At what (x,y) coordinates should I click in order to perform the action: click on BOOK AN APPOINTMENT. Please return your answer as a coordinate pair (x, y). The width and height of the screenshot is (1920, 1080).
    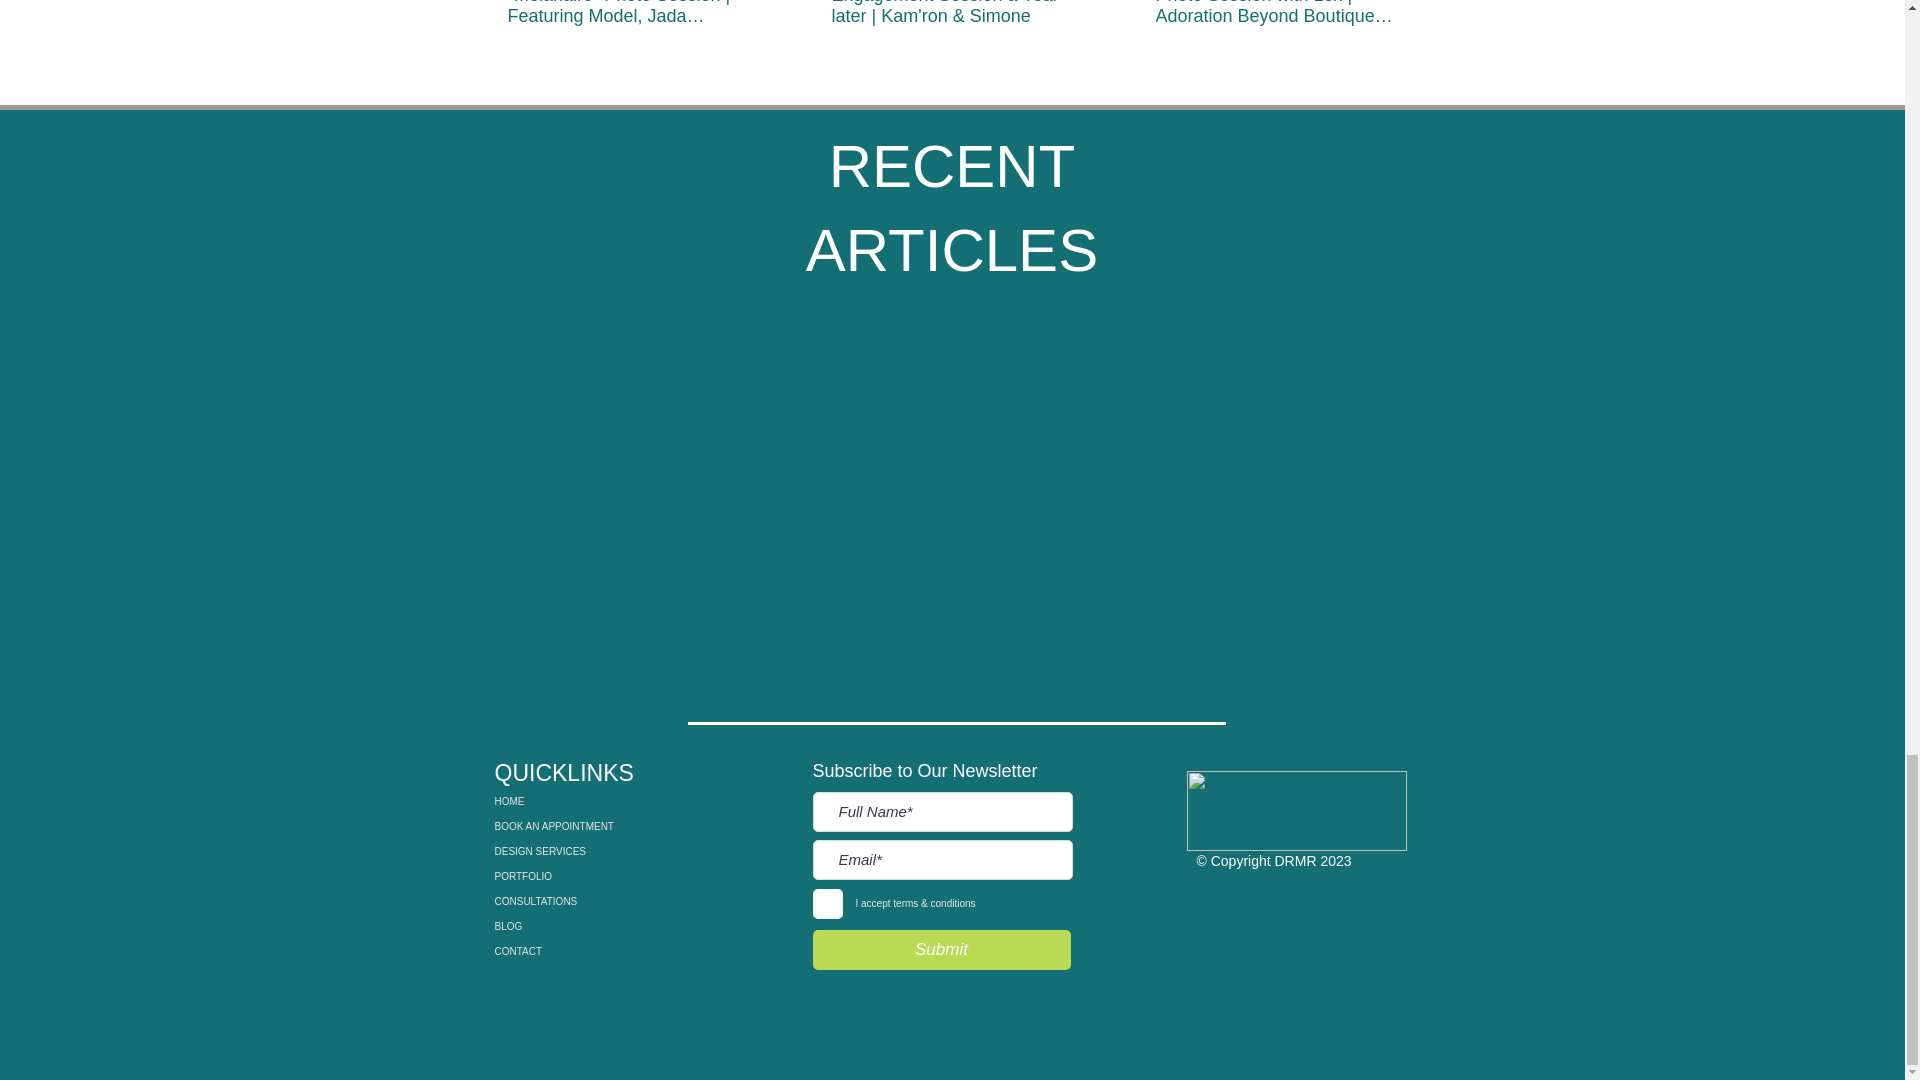
    Looking at the image, I should click on (580, 826).